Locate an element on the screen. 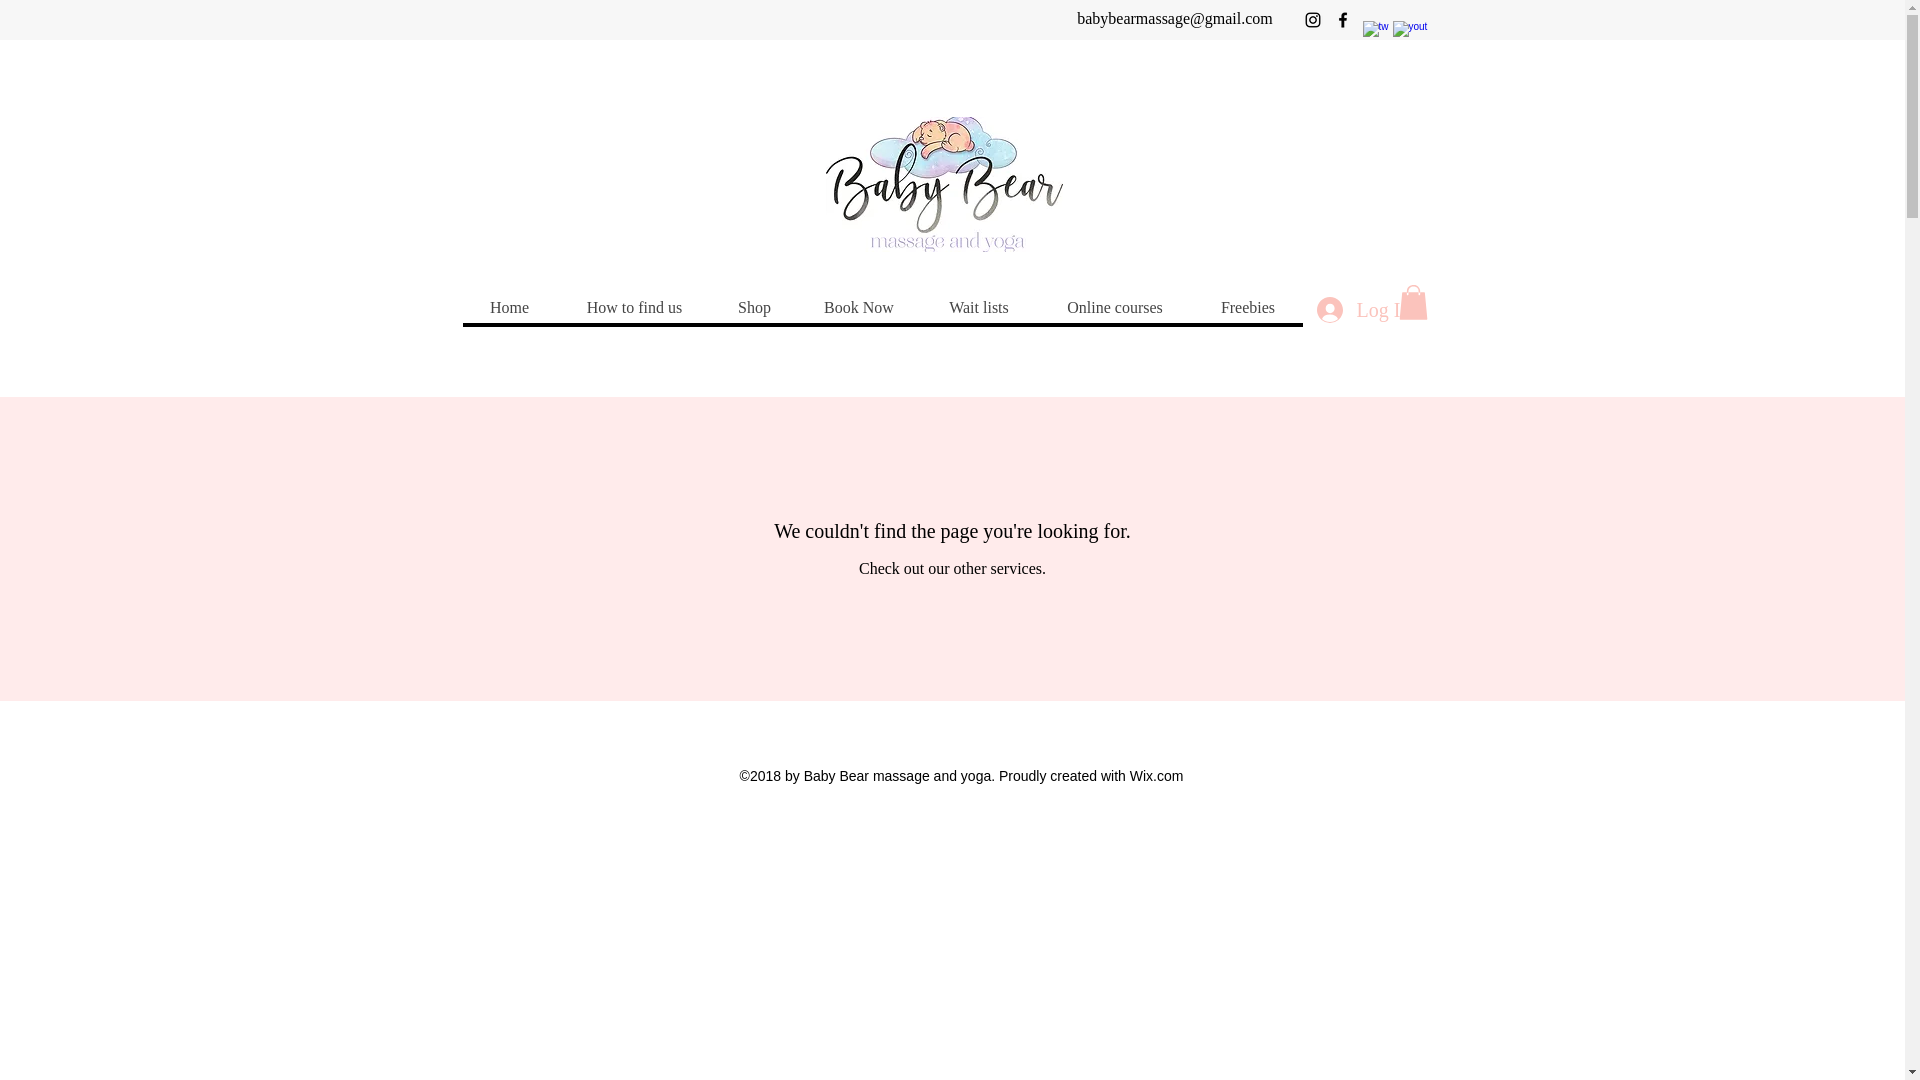 This screenshot has height=1080, width=1920. Wait lists is located at coordinates (978, 307).